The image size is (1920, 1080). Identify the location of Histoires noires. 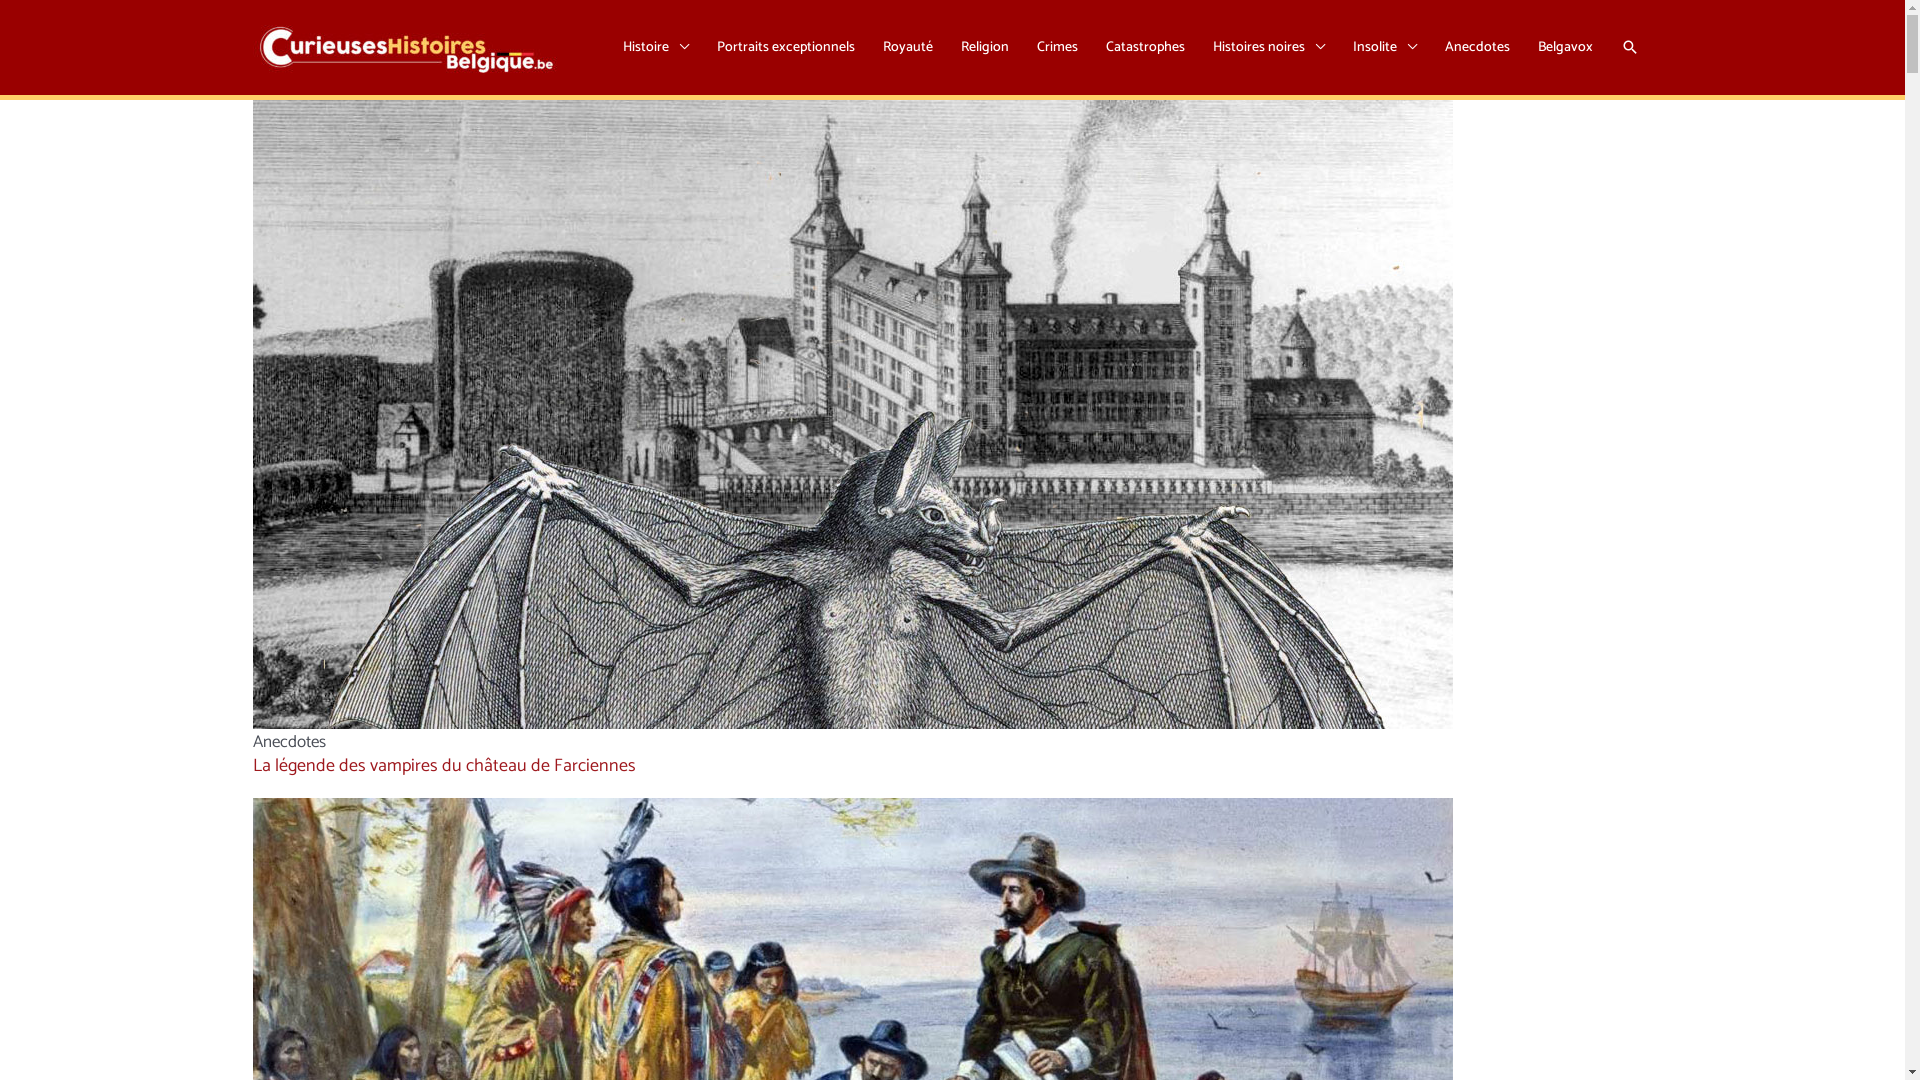
(1268, 48).